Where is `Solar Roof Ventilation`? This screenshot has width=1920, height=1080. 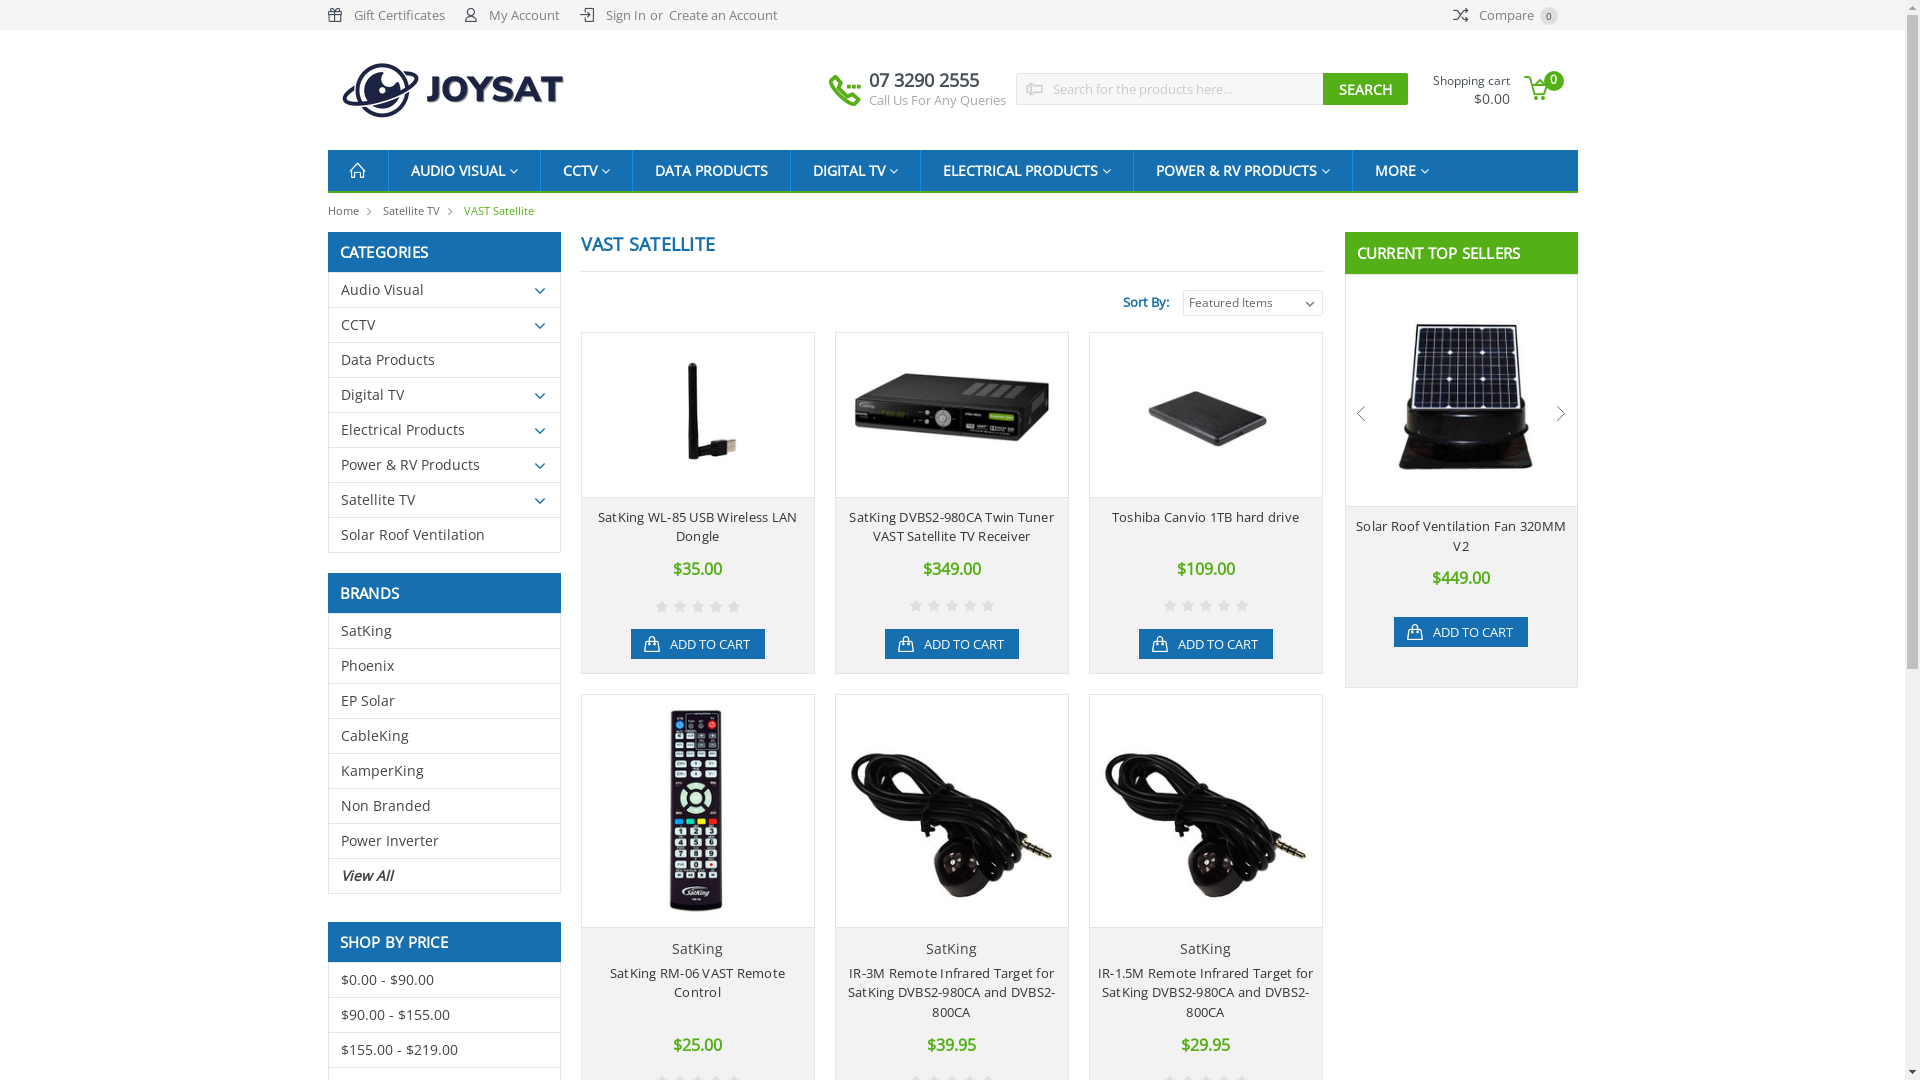
Solar Roof Ventilation is located at coordinates (444, 535).